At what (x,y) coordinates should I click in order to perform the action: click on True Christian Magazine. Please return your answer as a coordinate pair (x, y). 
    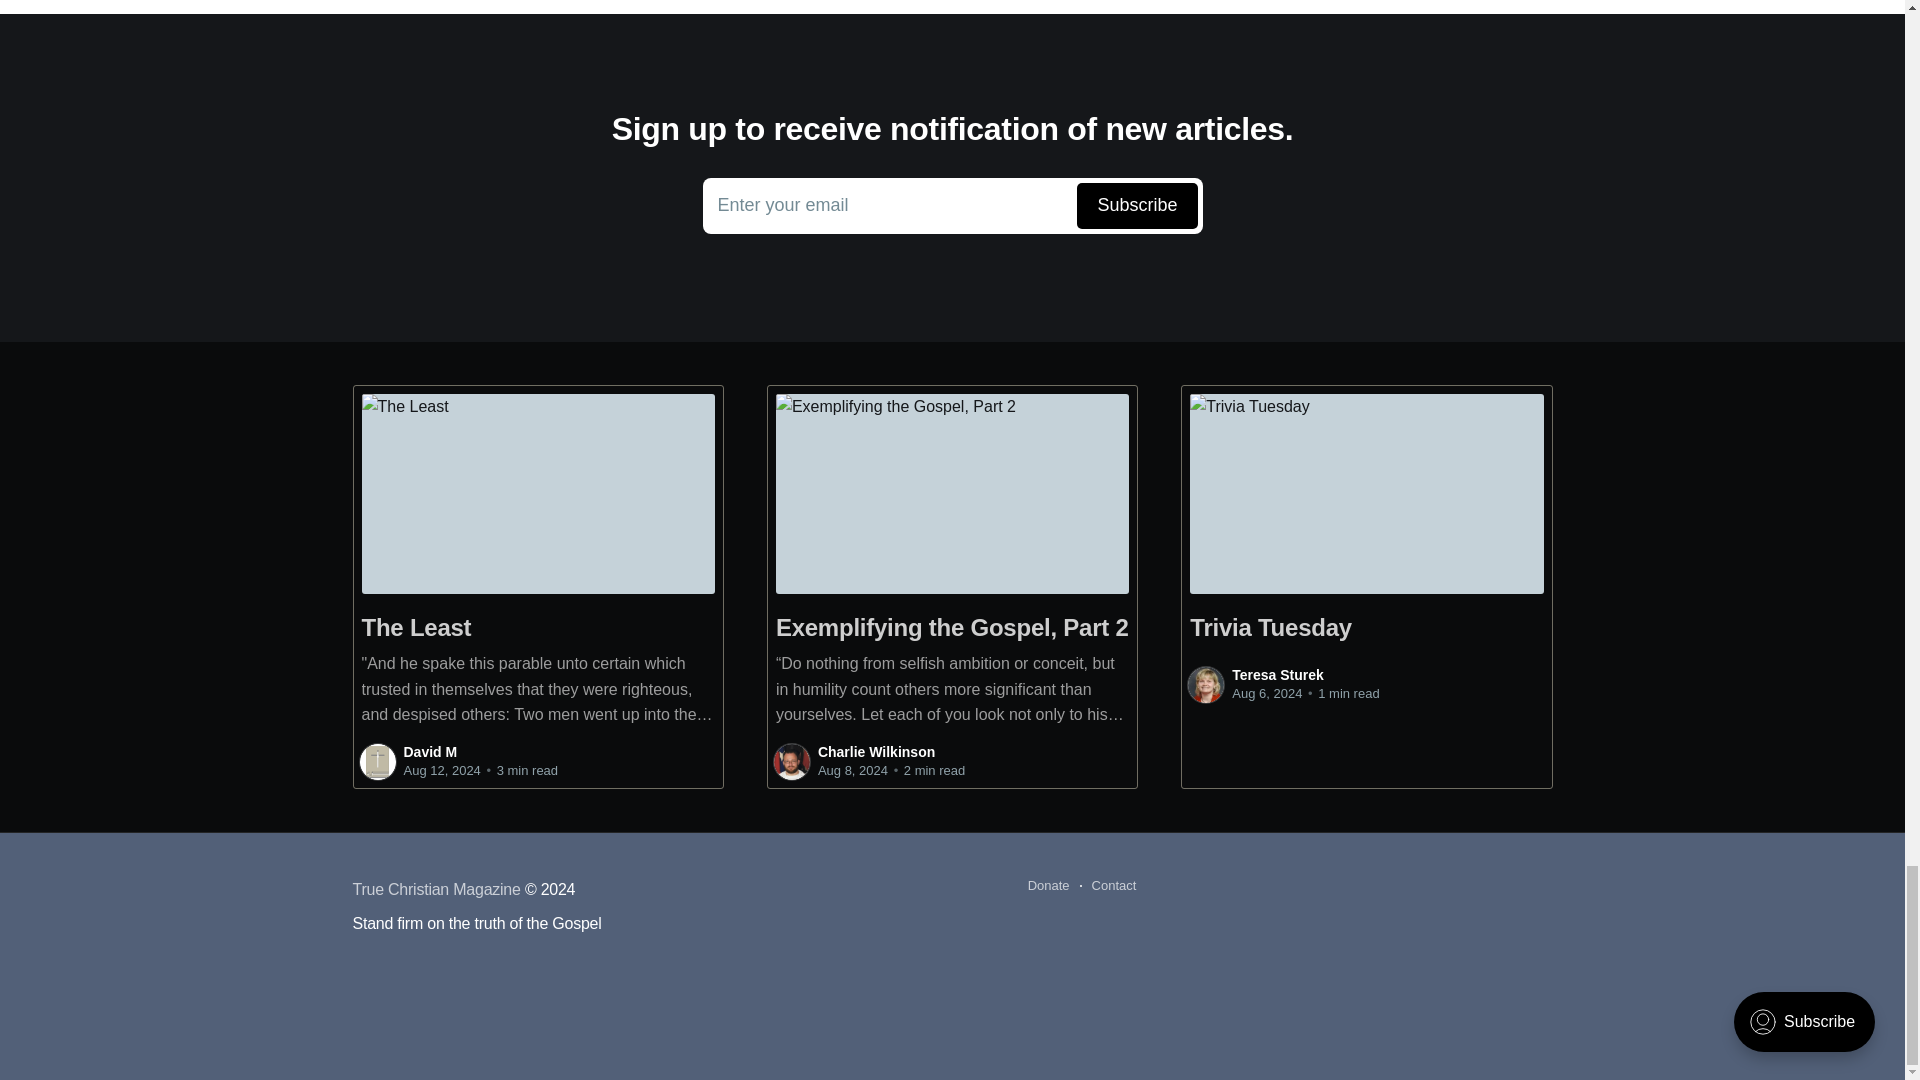
    Looking at the image, I should click on (436, 889).